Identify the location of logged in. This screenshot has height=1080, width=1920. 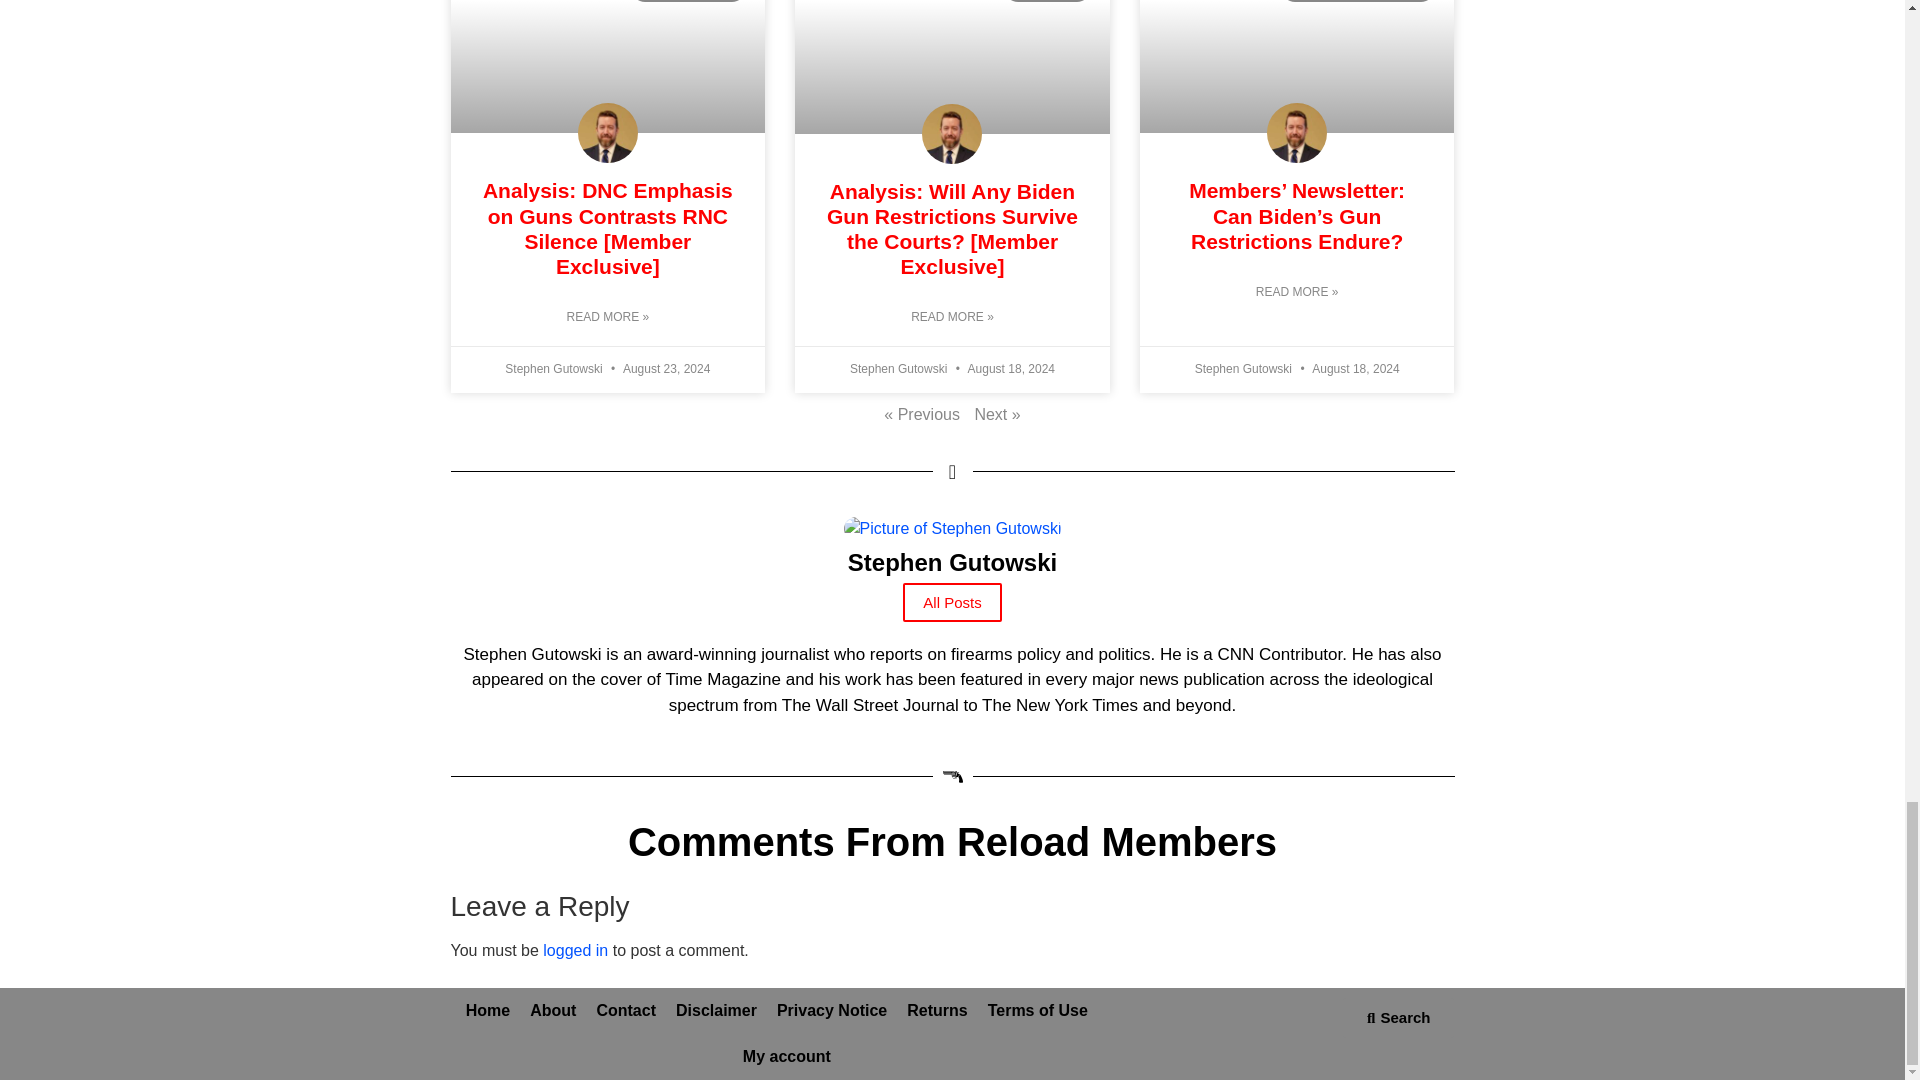
(576, 950).